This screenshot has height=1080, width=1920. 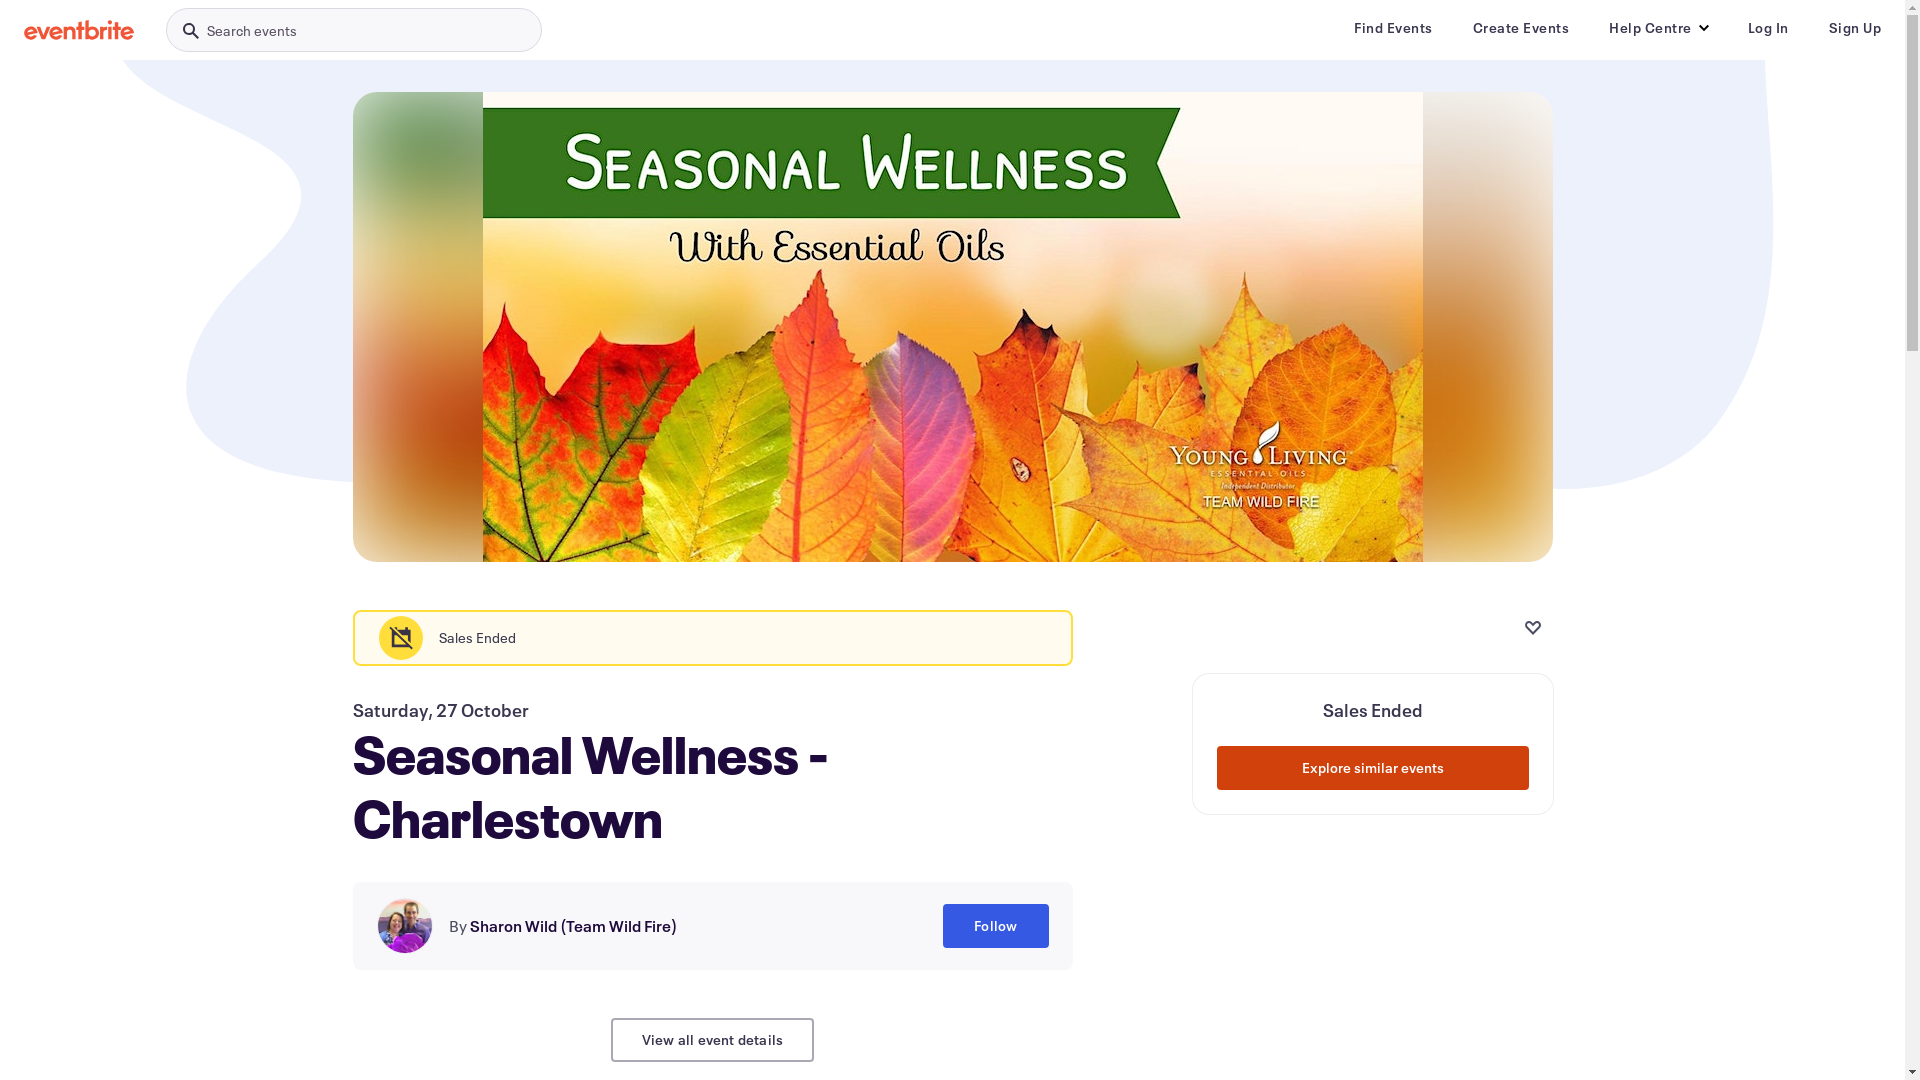 I want to click on Search events, so click(x=354, y=30).